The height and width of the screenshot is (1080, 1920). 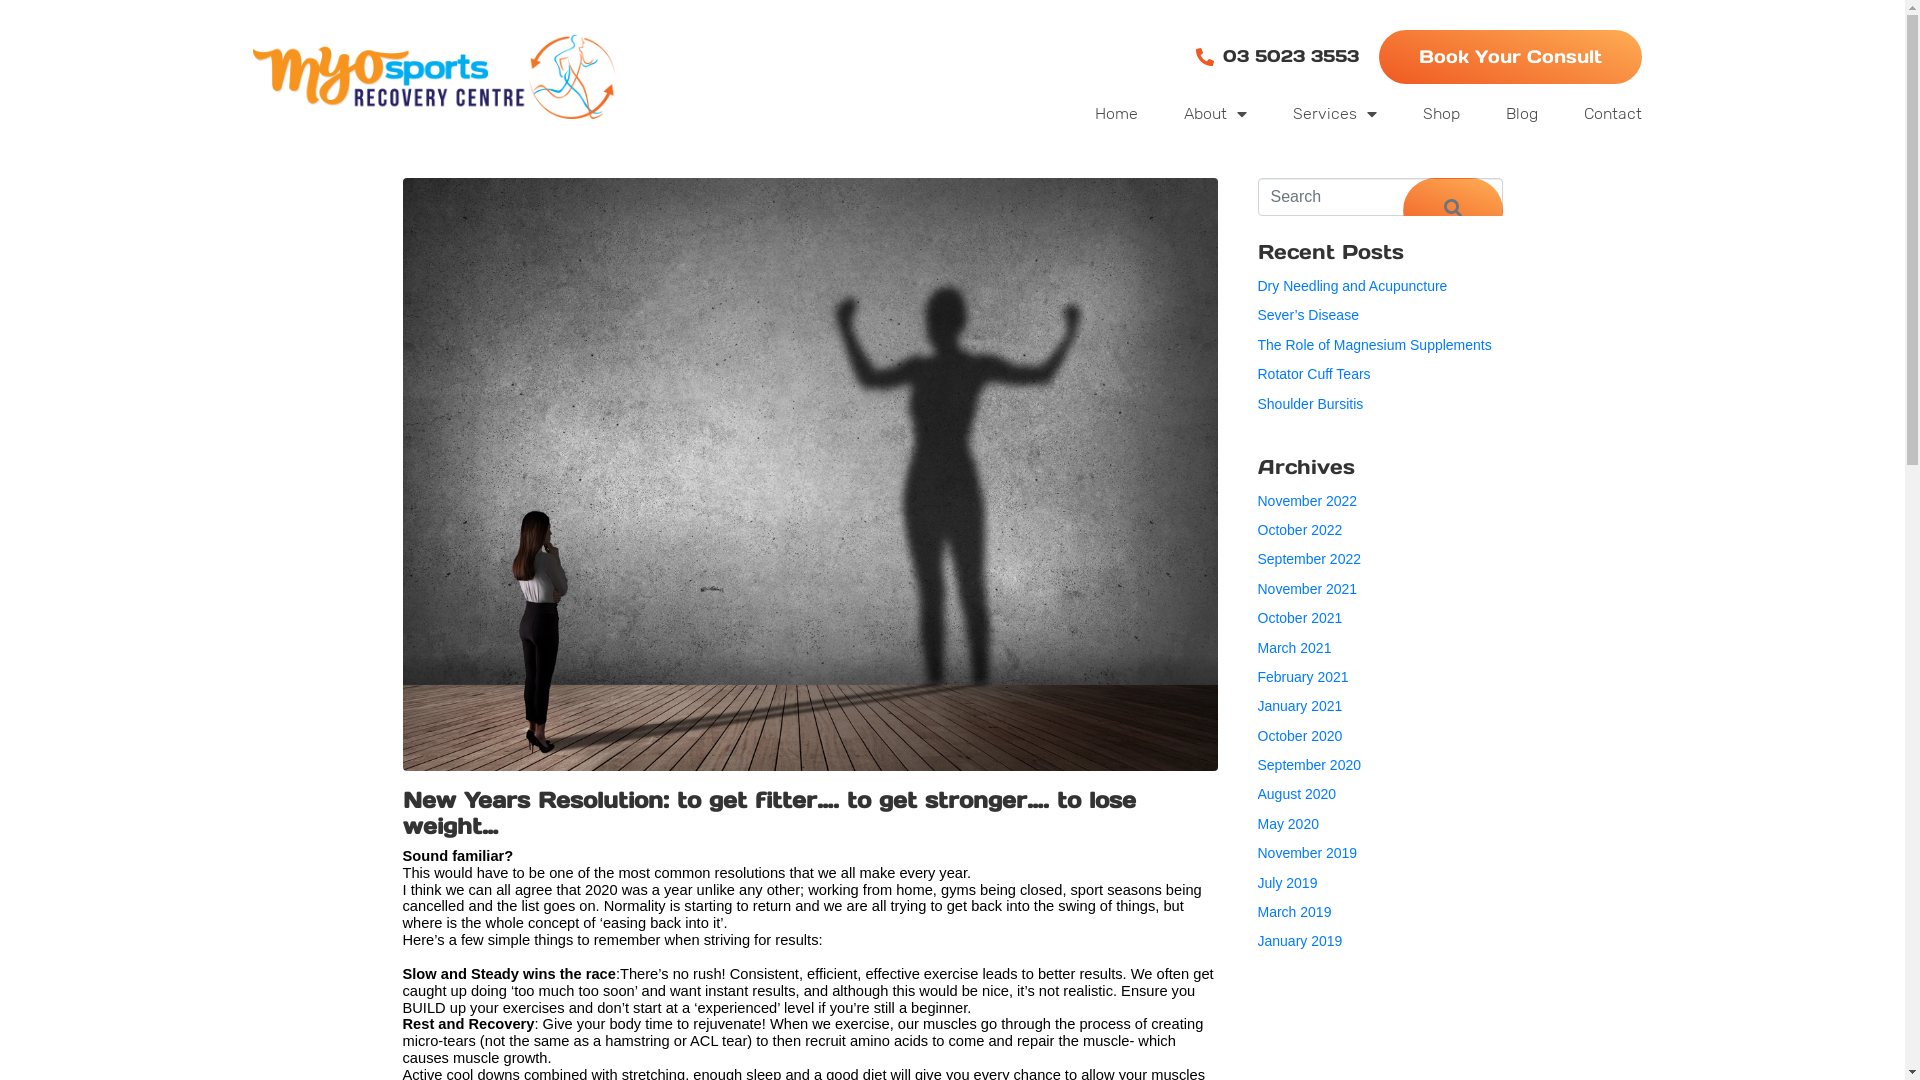 What do you see at coordinates (1522, 114) in the screenshot?
I see `Blog` at bounding box center [1522, 114].